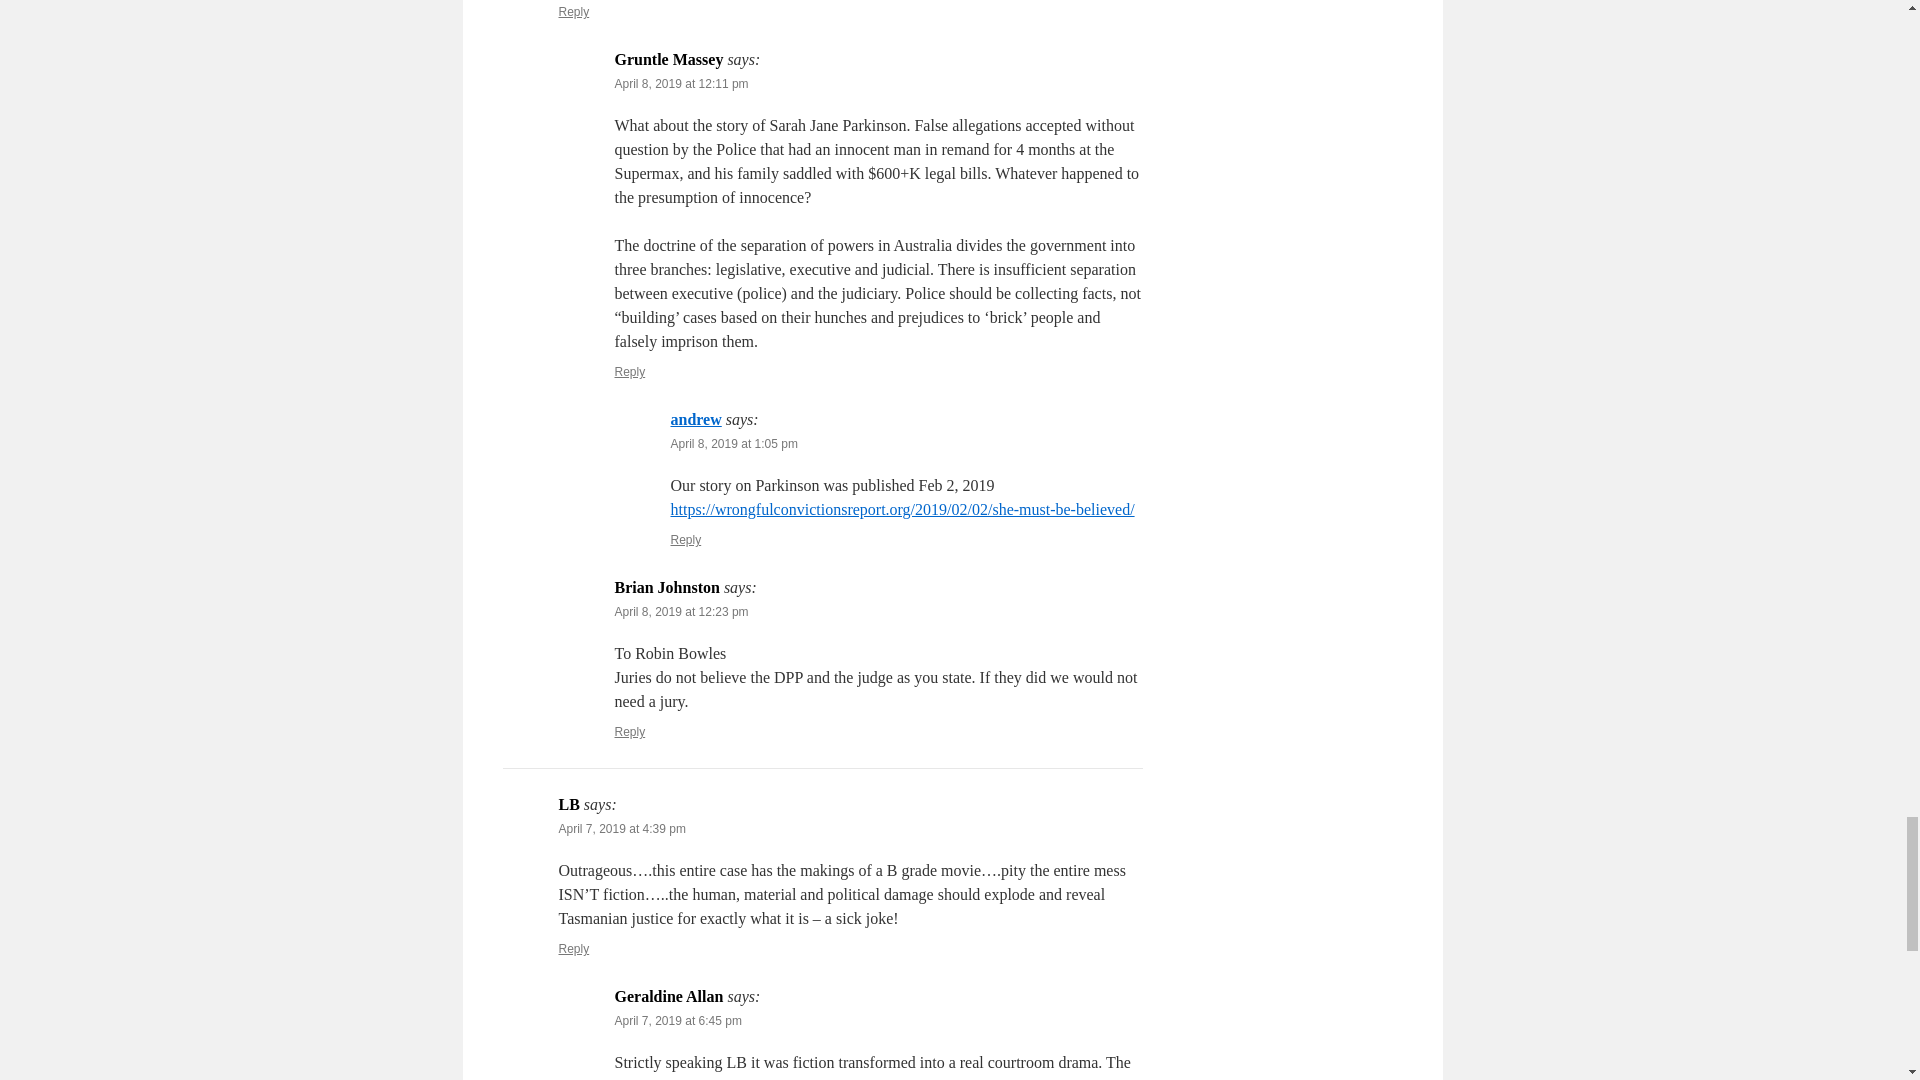  I want to click on andrew, so click(696, 419).